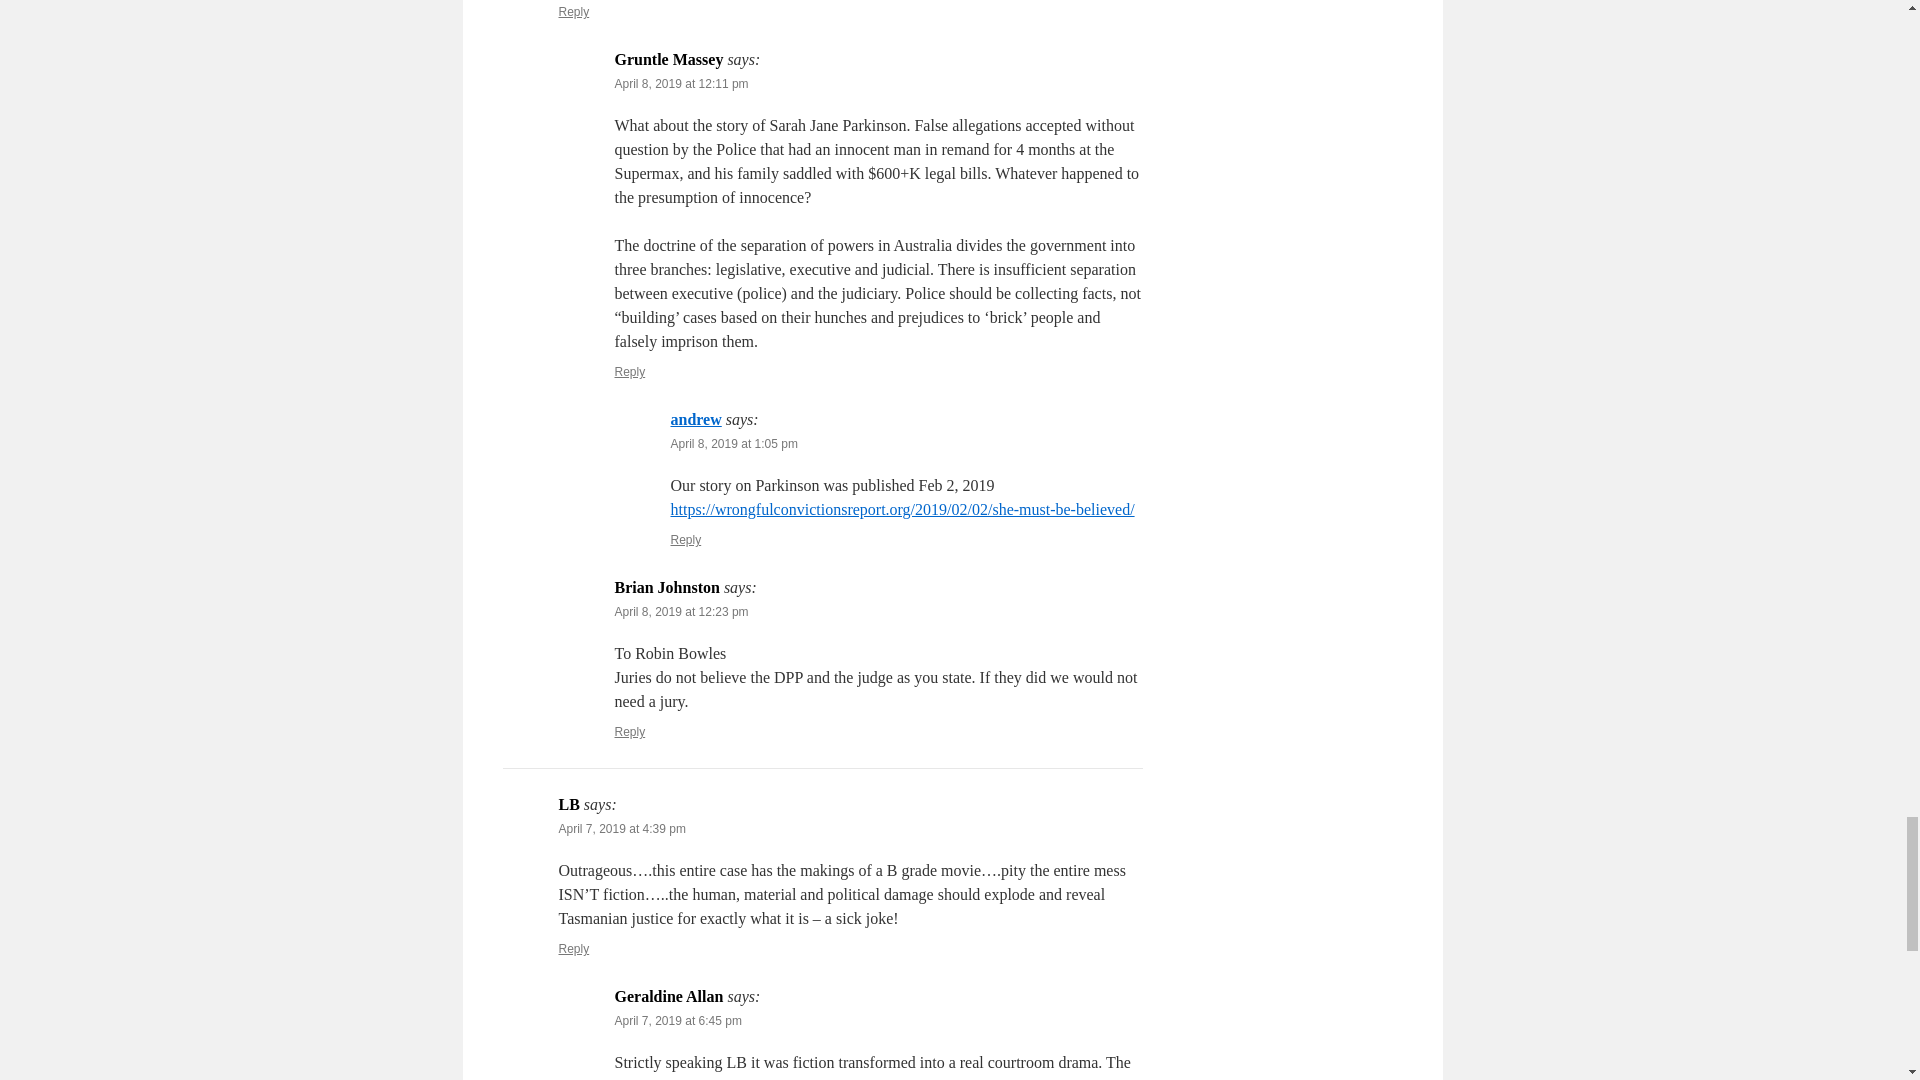  I want to click on andrew, so click(696, 419).